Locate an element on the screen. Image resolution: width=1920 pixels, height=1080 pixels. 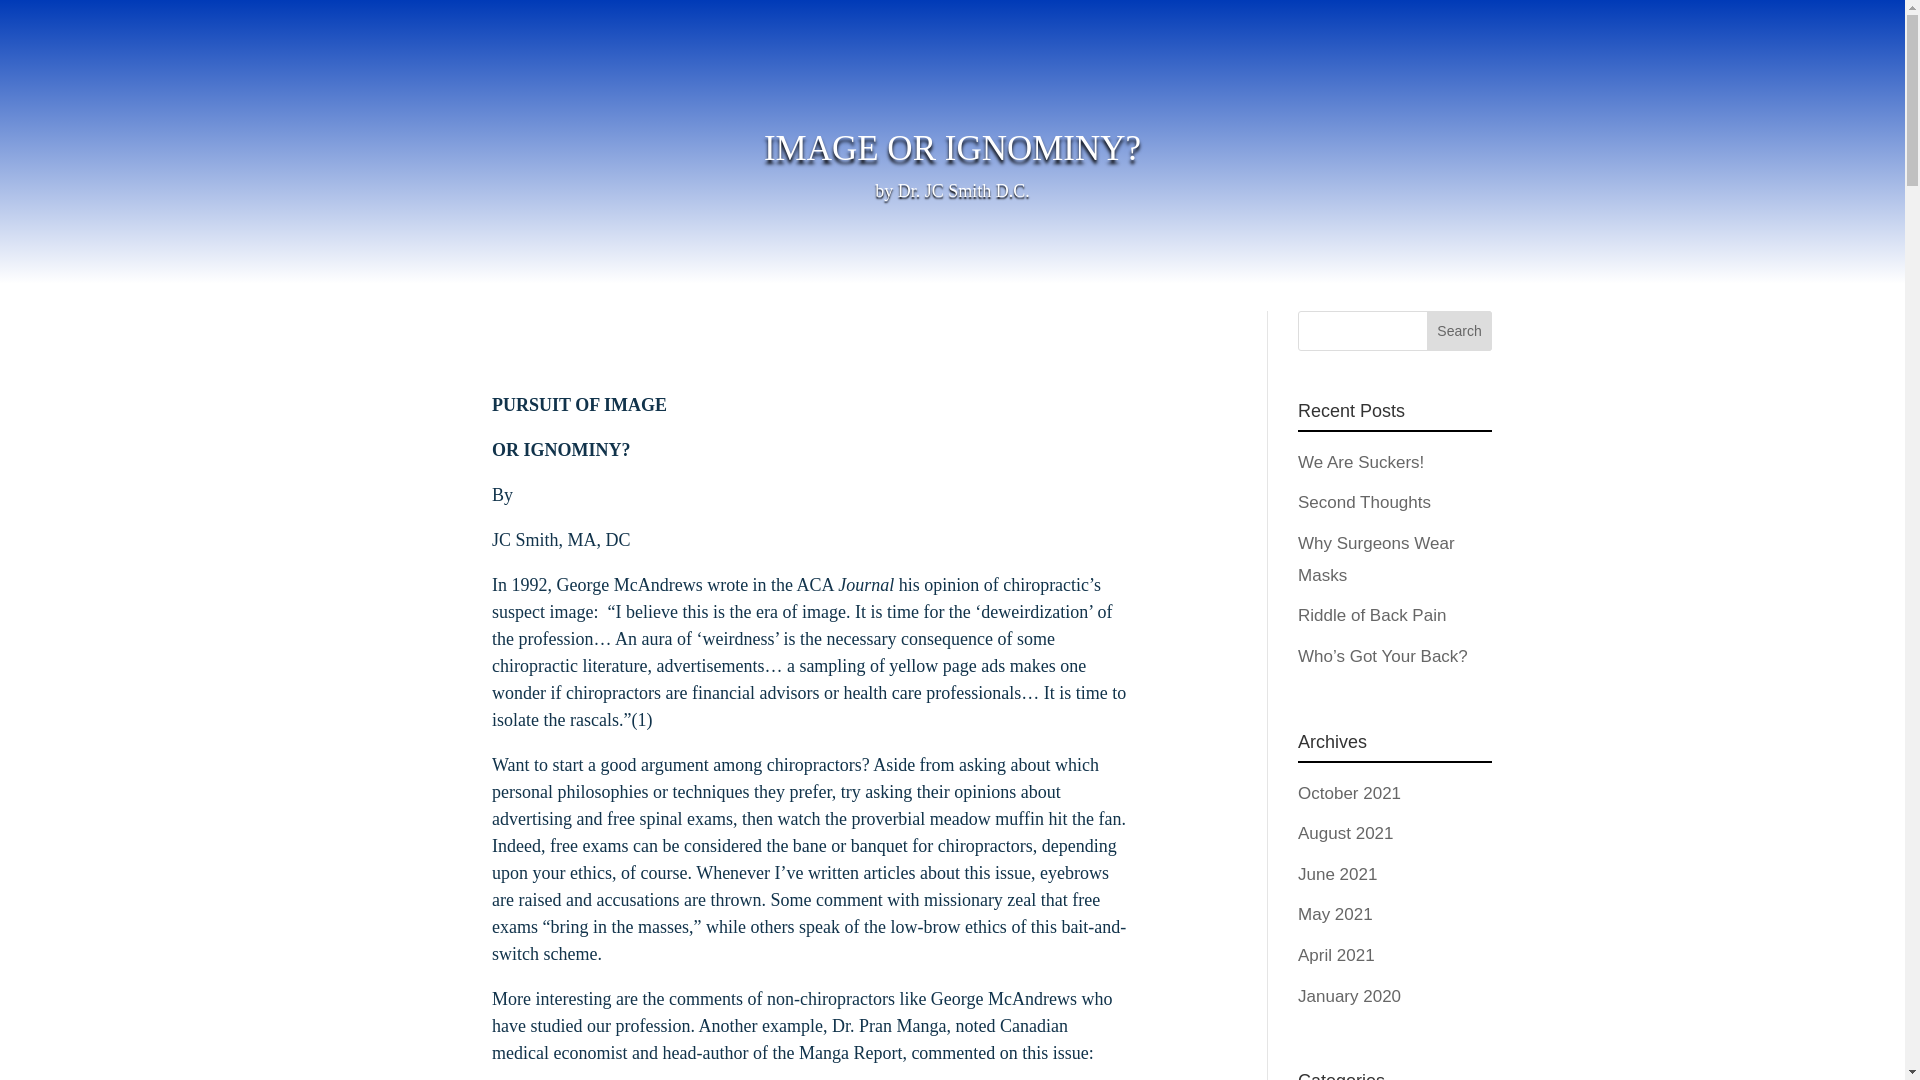
Search is located at coordinates (1460, 331).